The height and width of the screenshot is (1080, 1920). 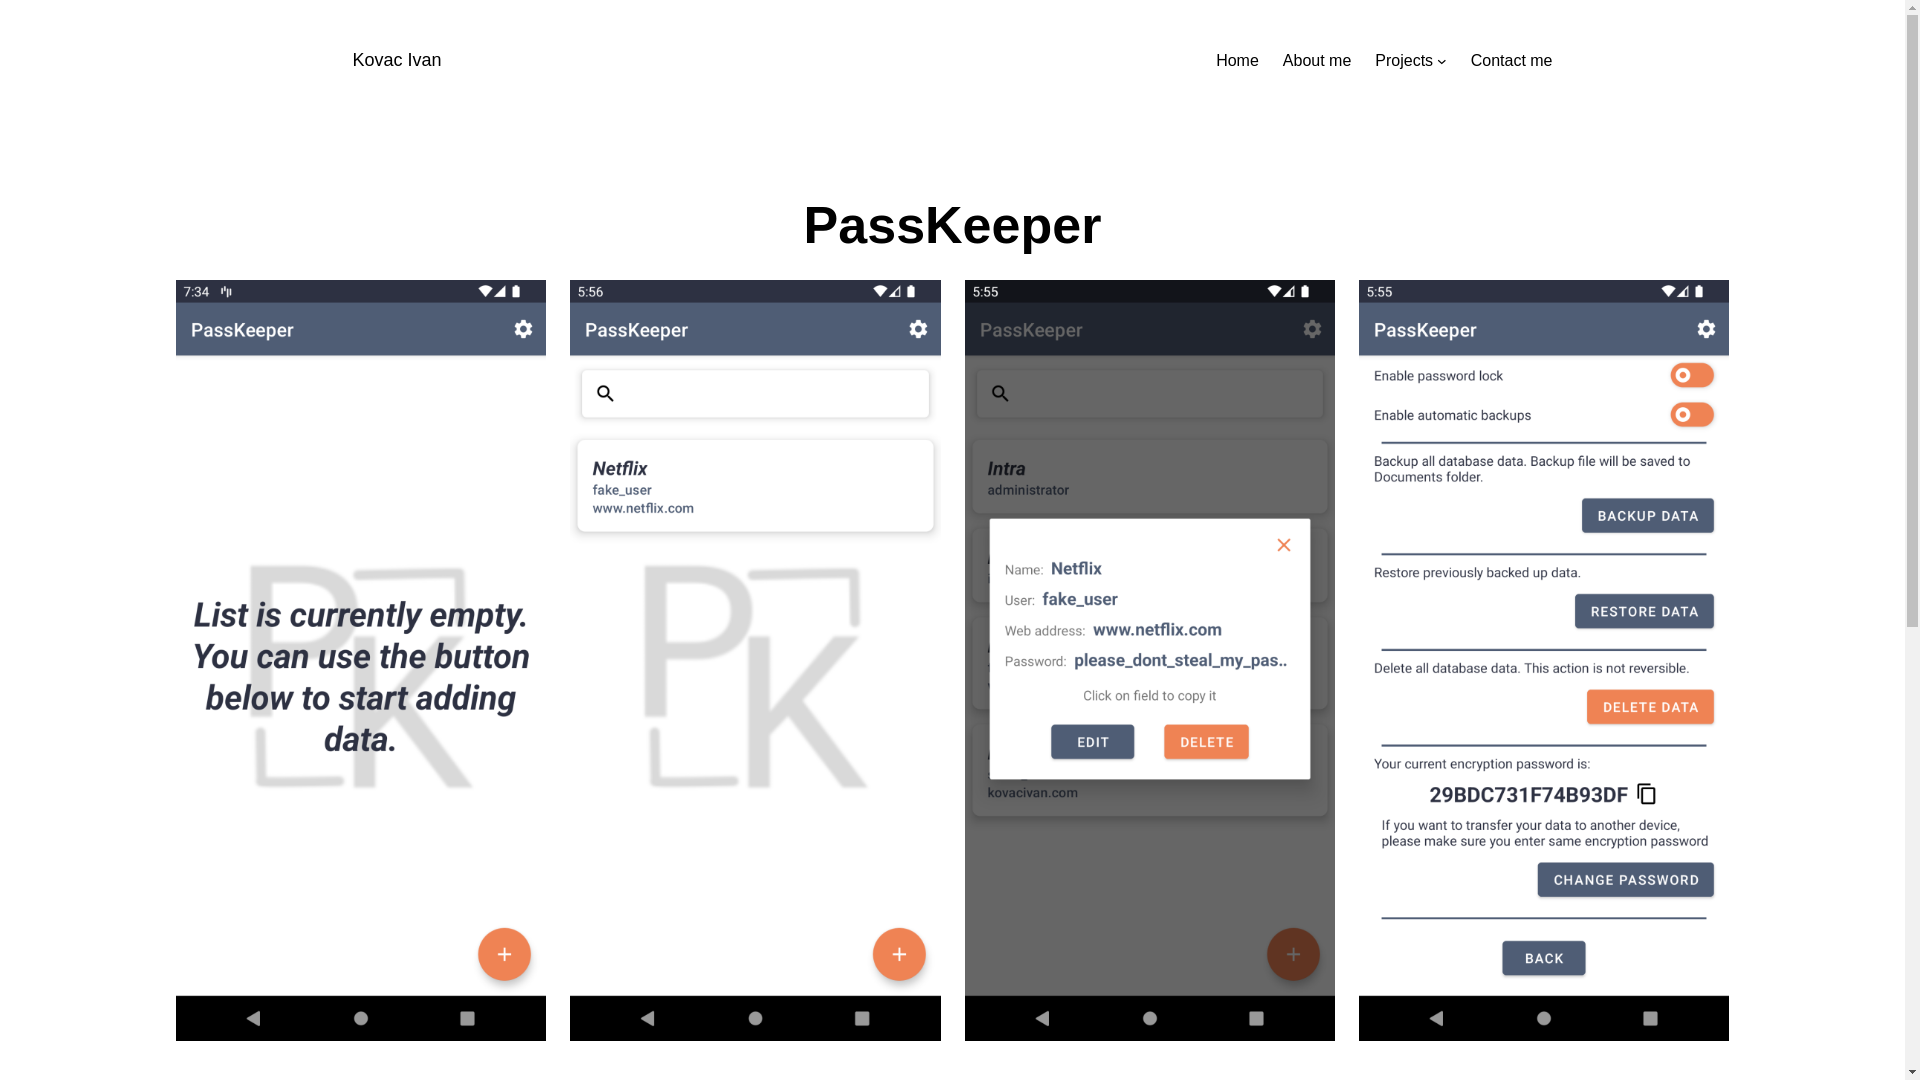 What do you see at coordinates (1237, 60) in the screenshot?
I see `Home` at bounding box center [1237, 60].